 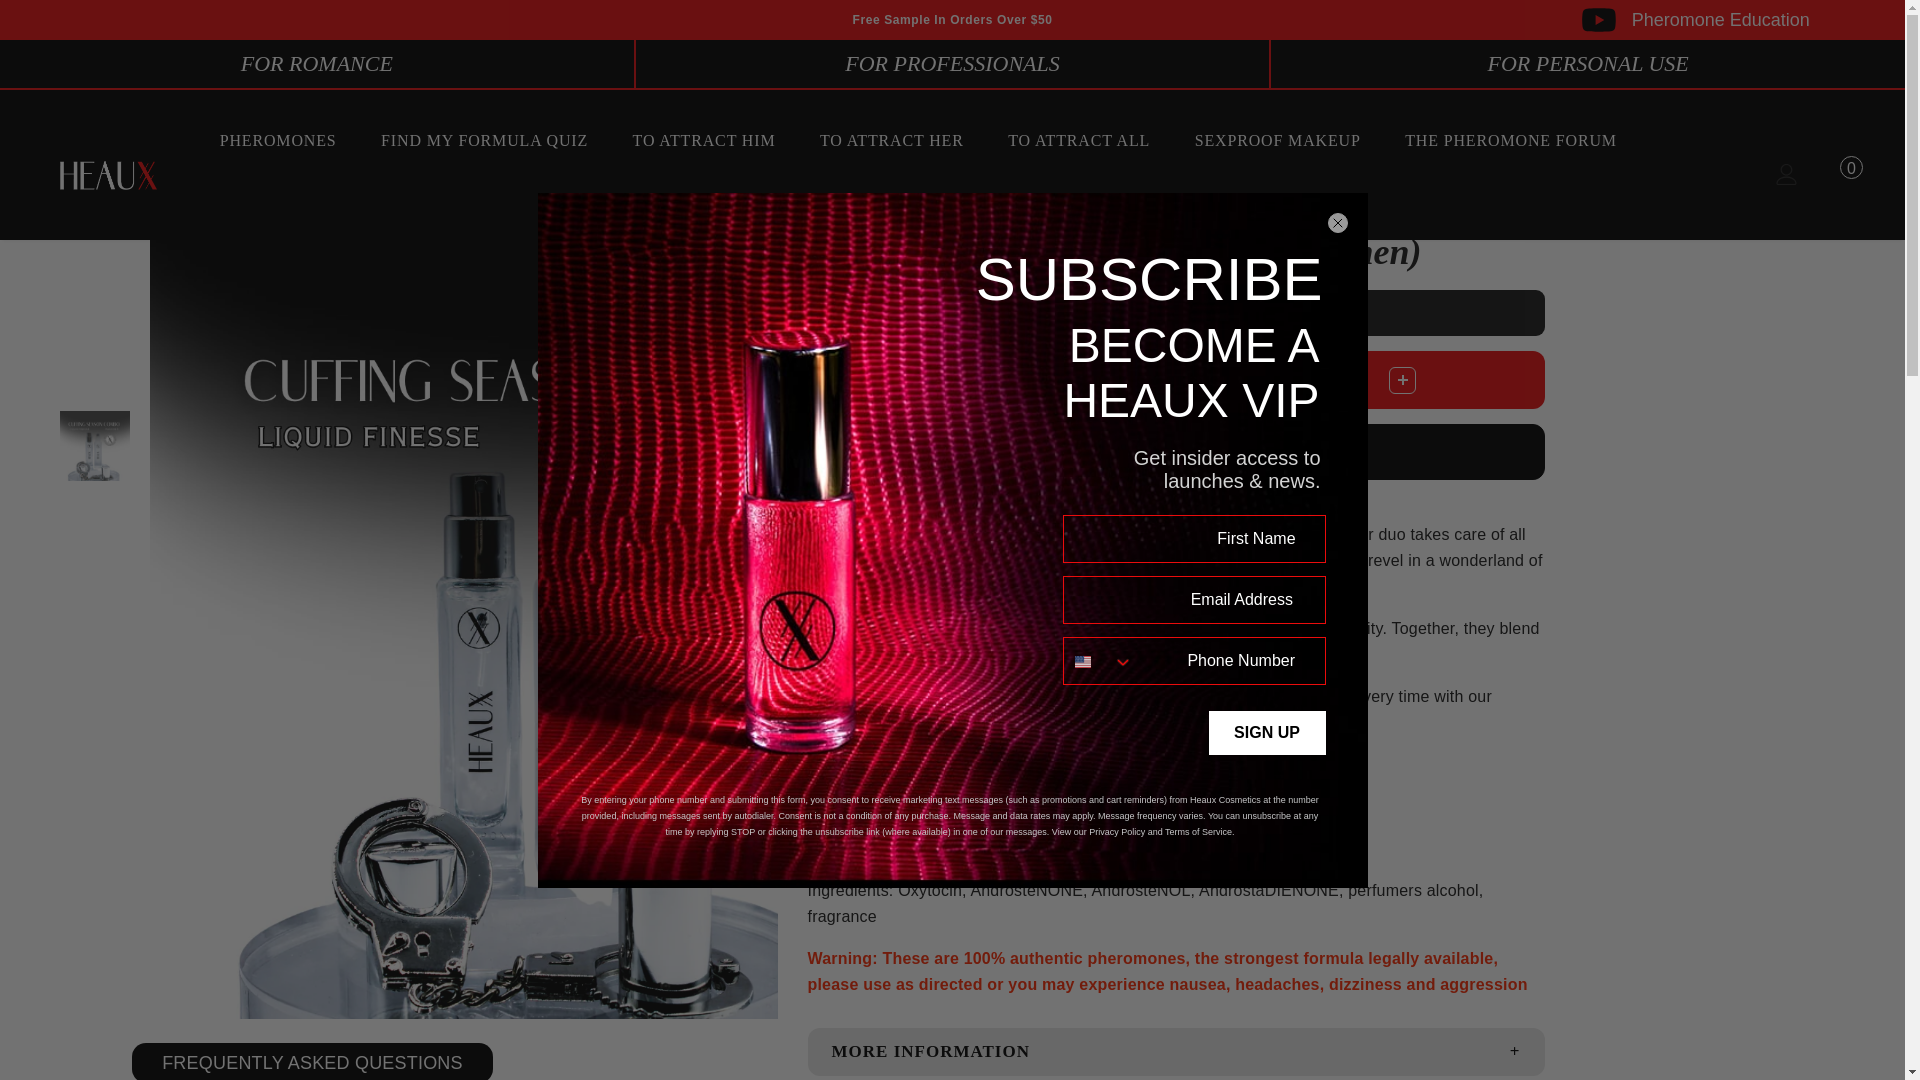 I want to click on Pheromone Education, so click(x=1696, y=20).